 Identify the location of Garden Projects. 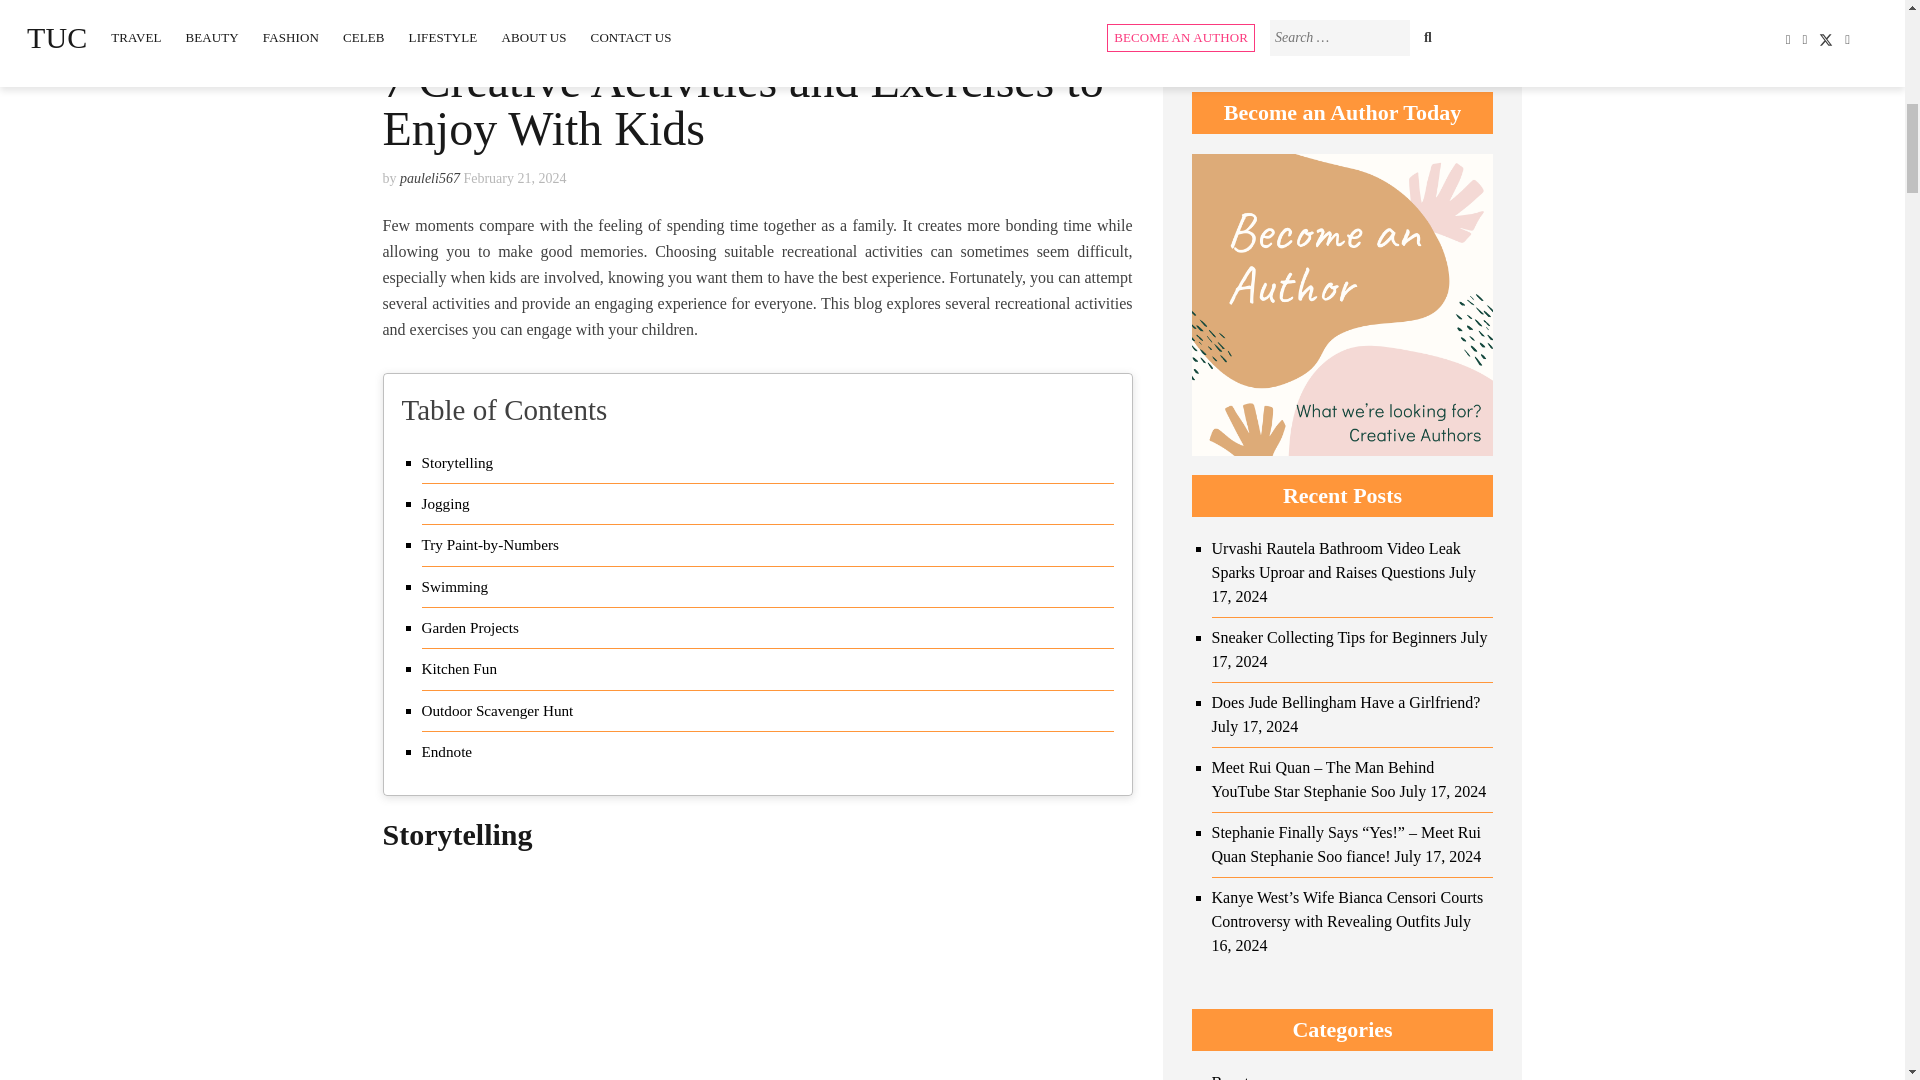
(470, 628).